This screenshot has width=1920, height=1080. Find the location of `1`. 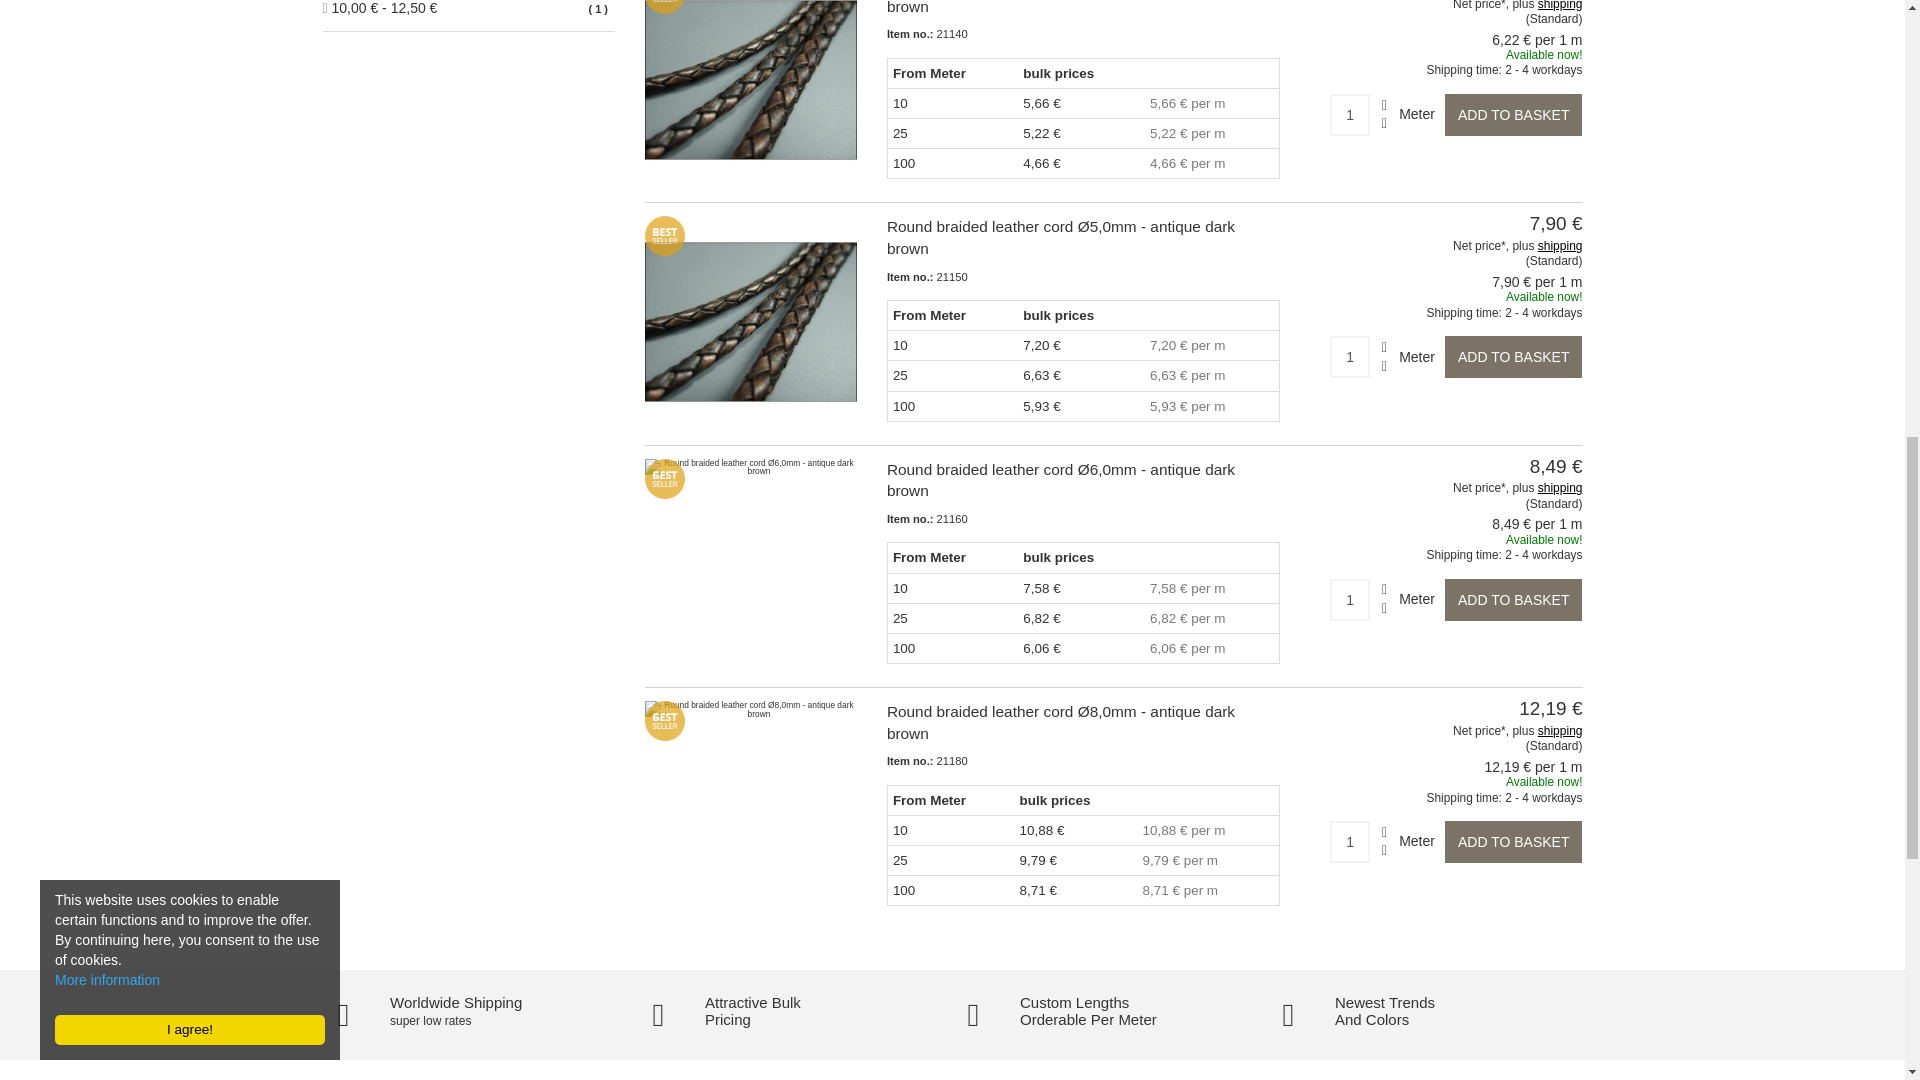

1 is located at coordinates (1350, 114).